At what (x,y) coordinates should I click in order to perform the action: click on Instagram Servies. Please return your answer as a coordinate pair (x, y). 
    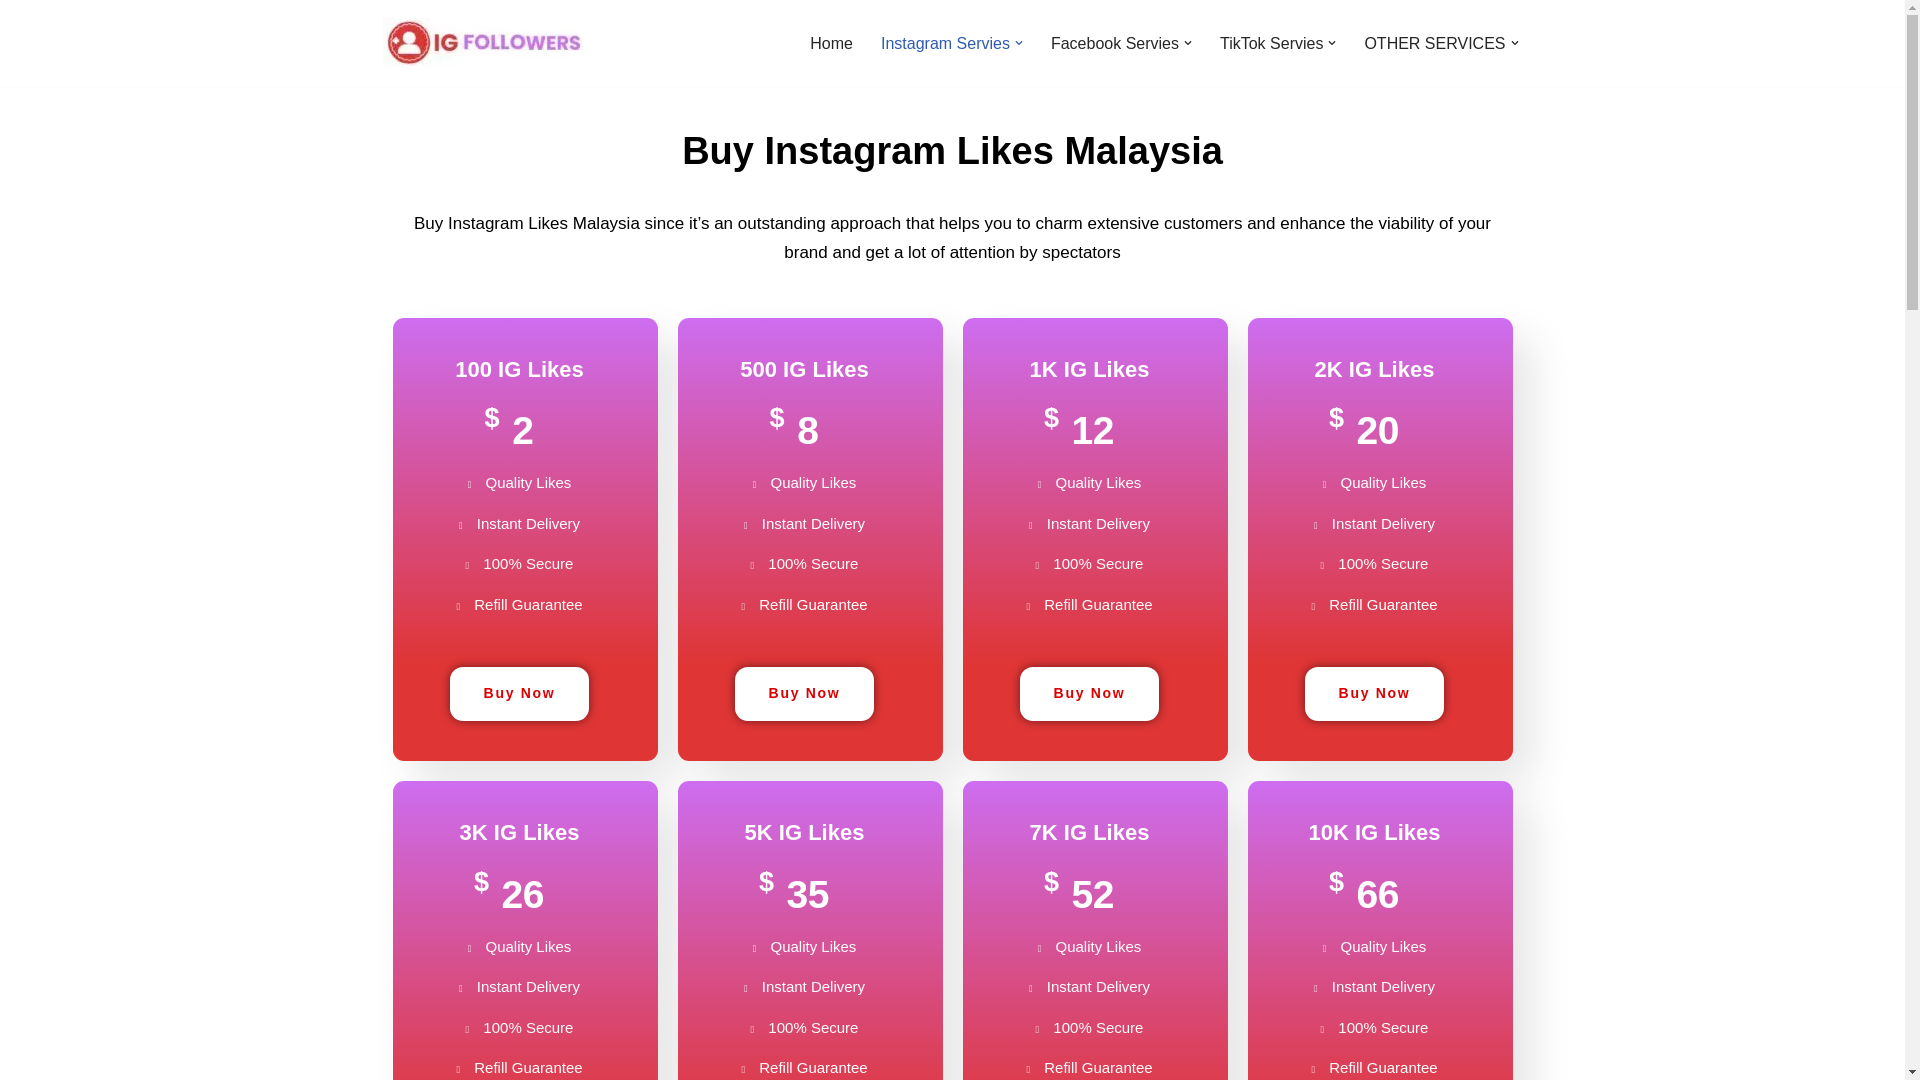
    Looking at the image, I should click on (945, 44).